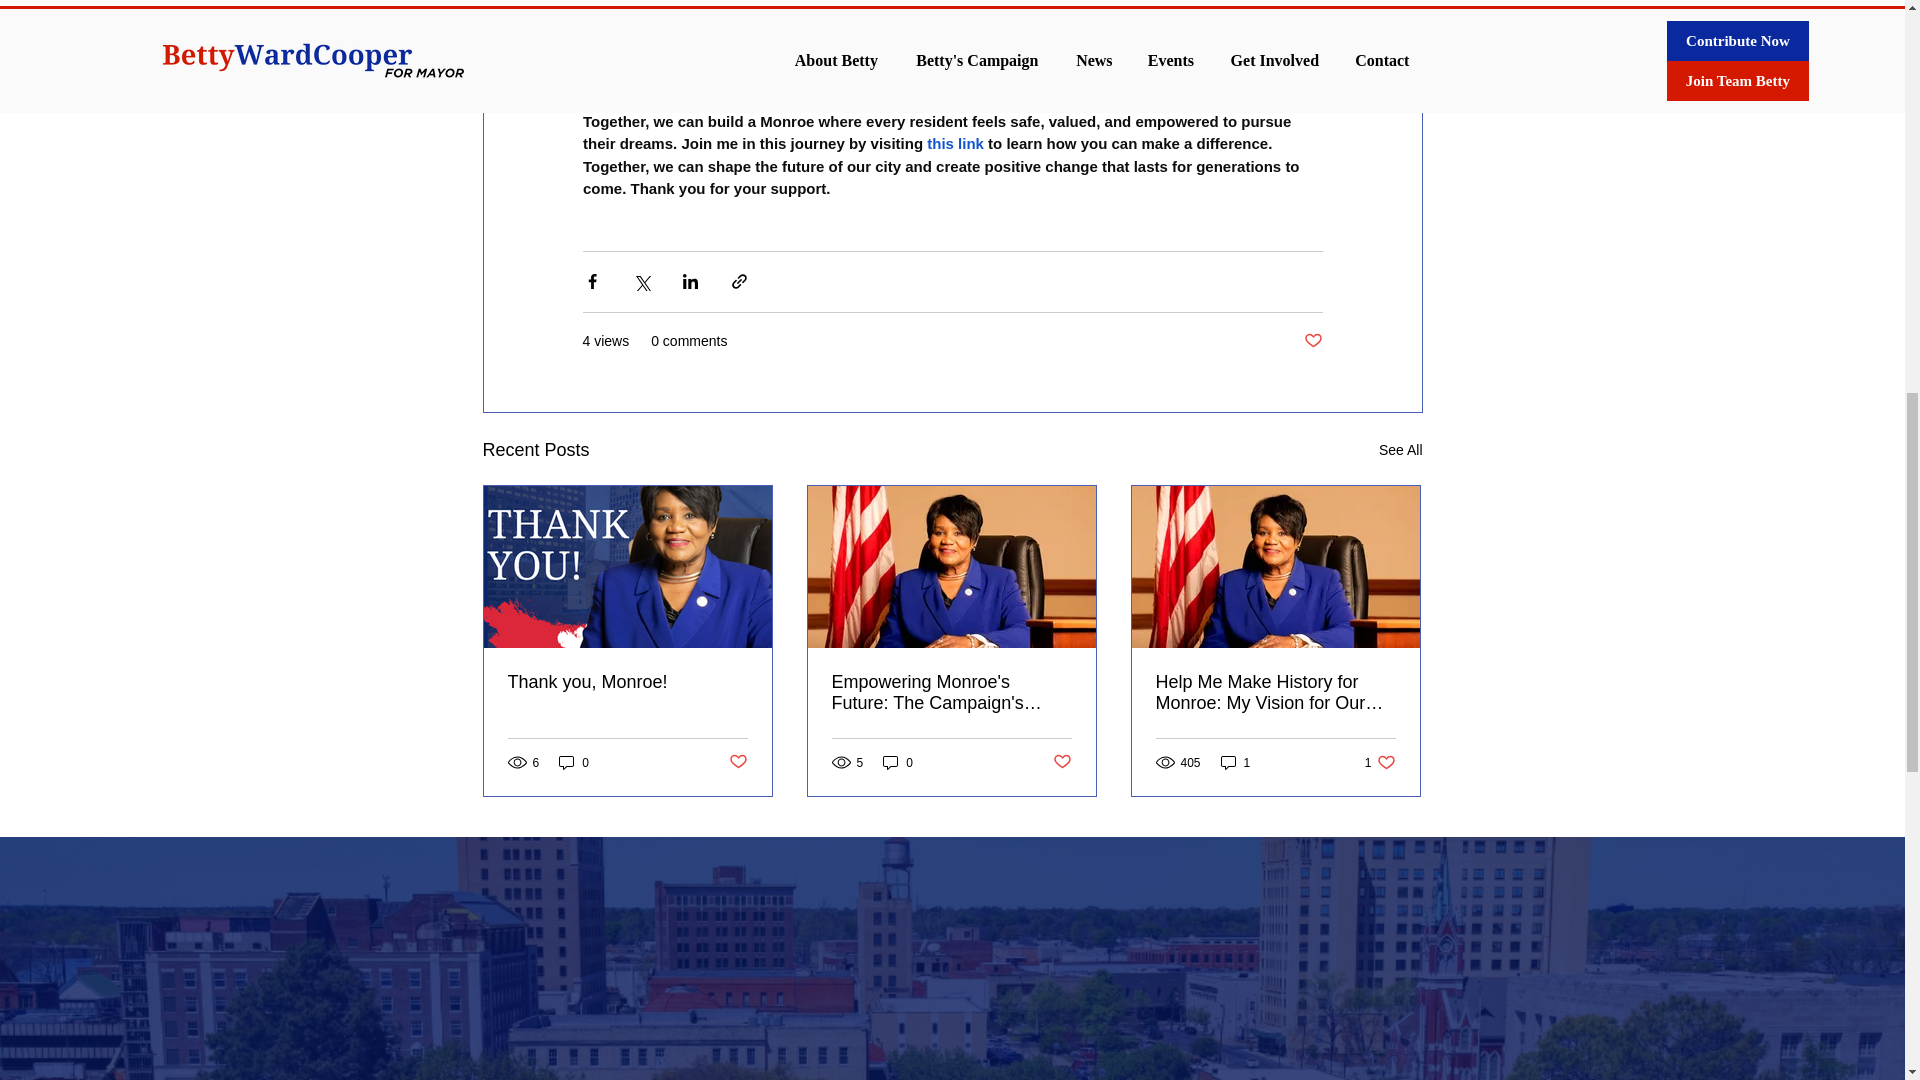  What do you see at coordinates (1400, 450) in the screenshot?
I see `See All` at bounding box center [1400, 450].